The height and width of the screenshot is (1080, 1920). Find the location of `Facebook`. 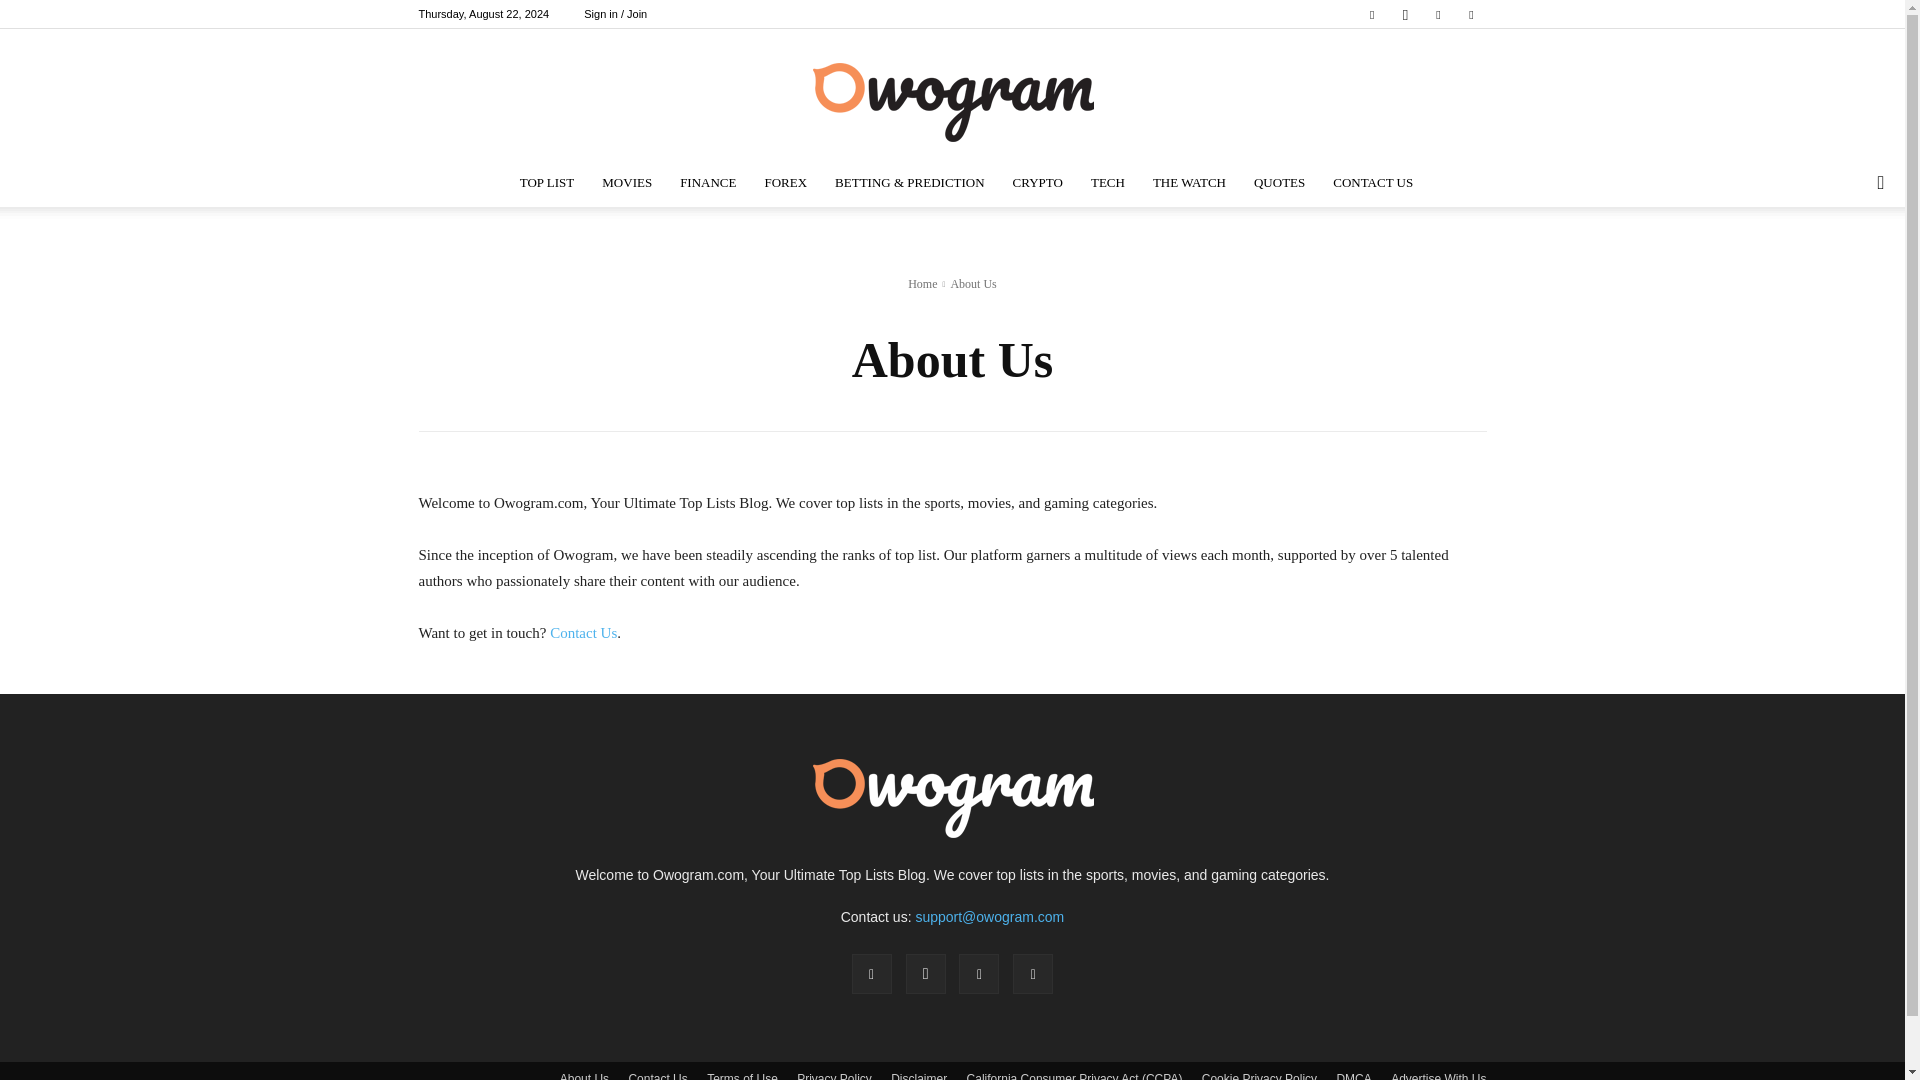

Facebook is located at coordinates (1372, 14).